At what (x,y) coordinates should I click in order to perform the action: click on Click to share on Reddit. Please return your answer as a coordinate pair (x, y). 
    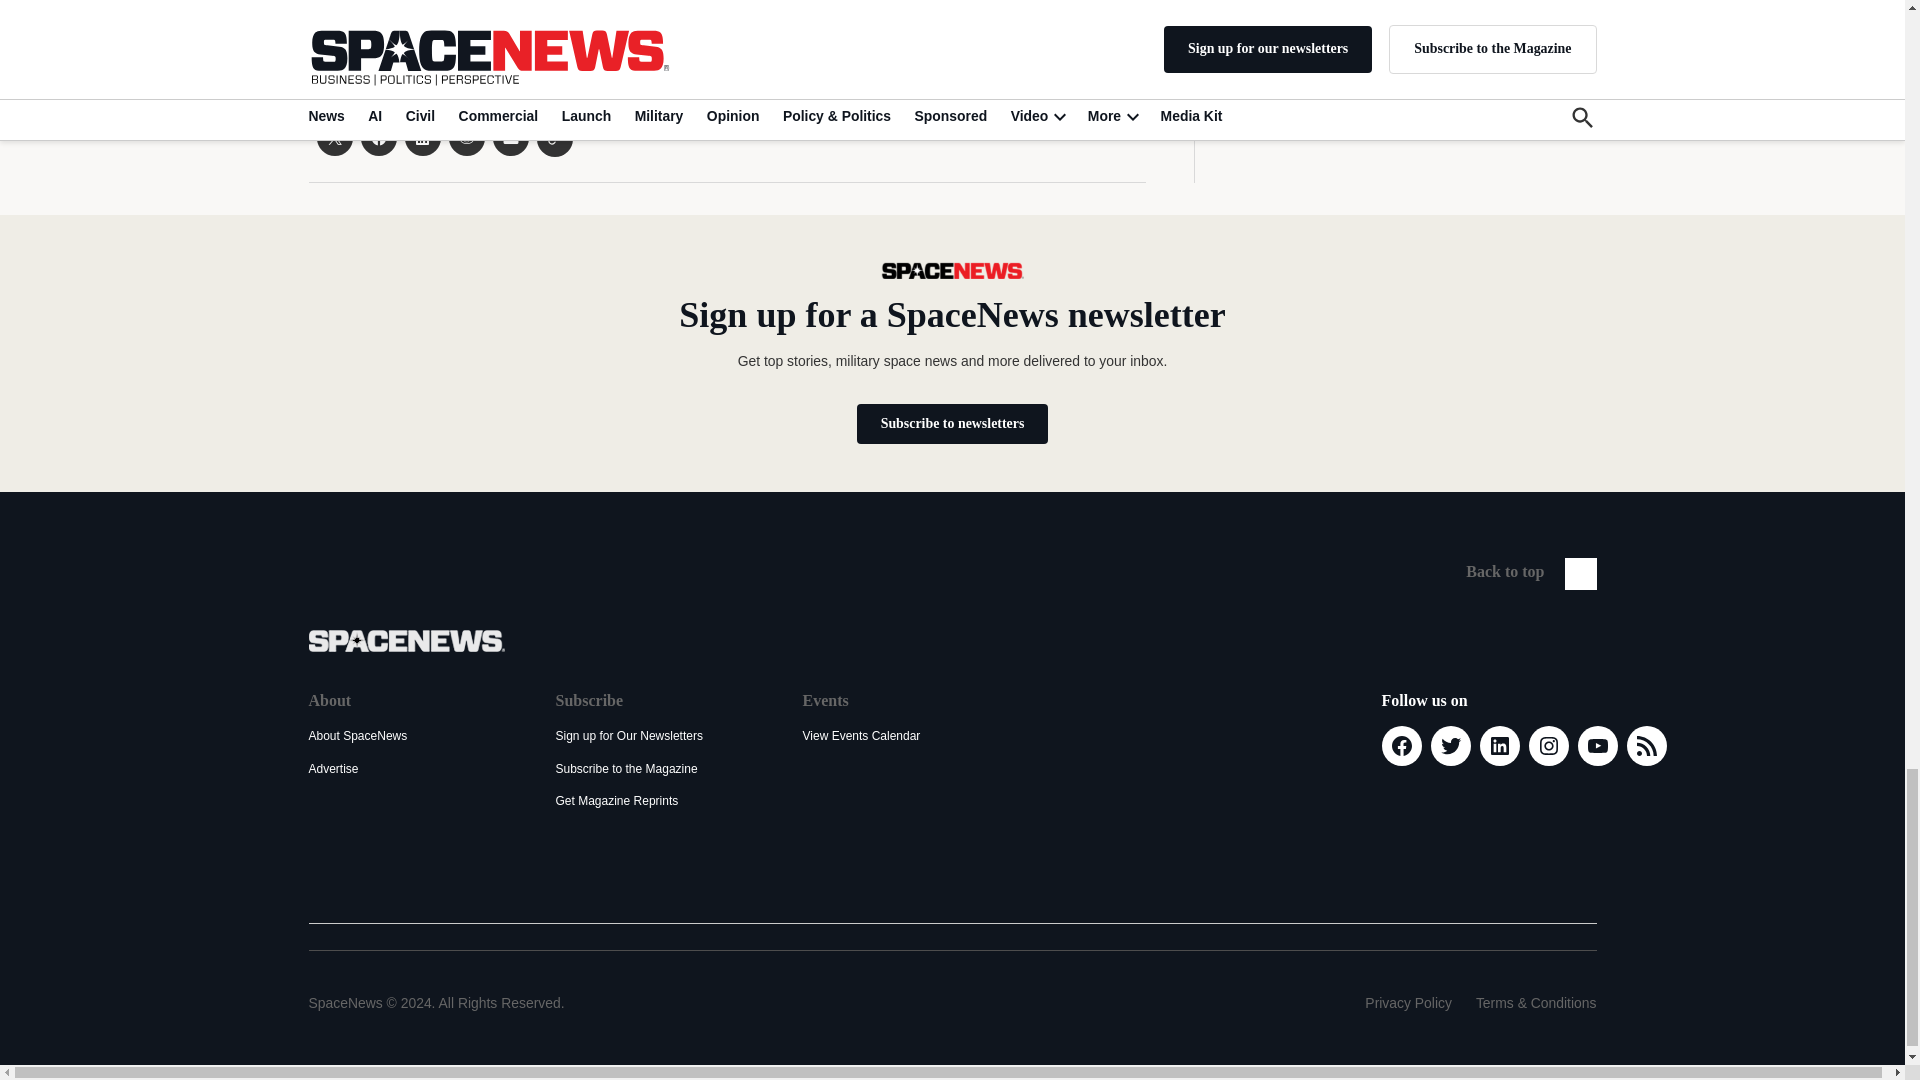
    Looking at the image, I should click on (465, 137).